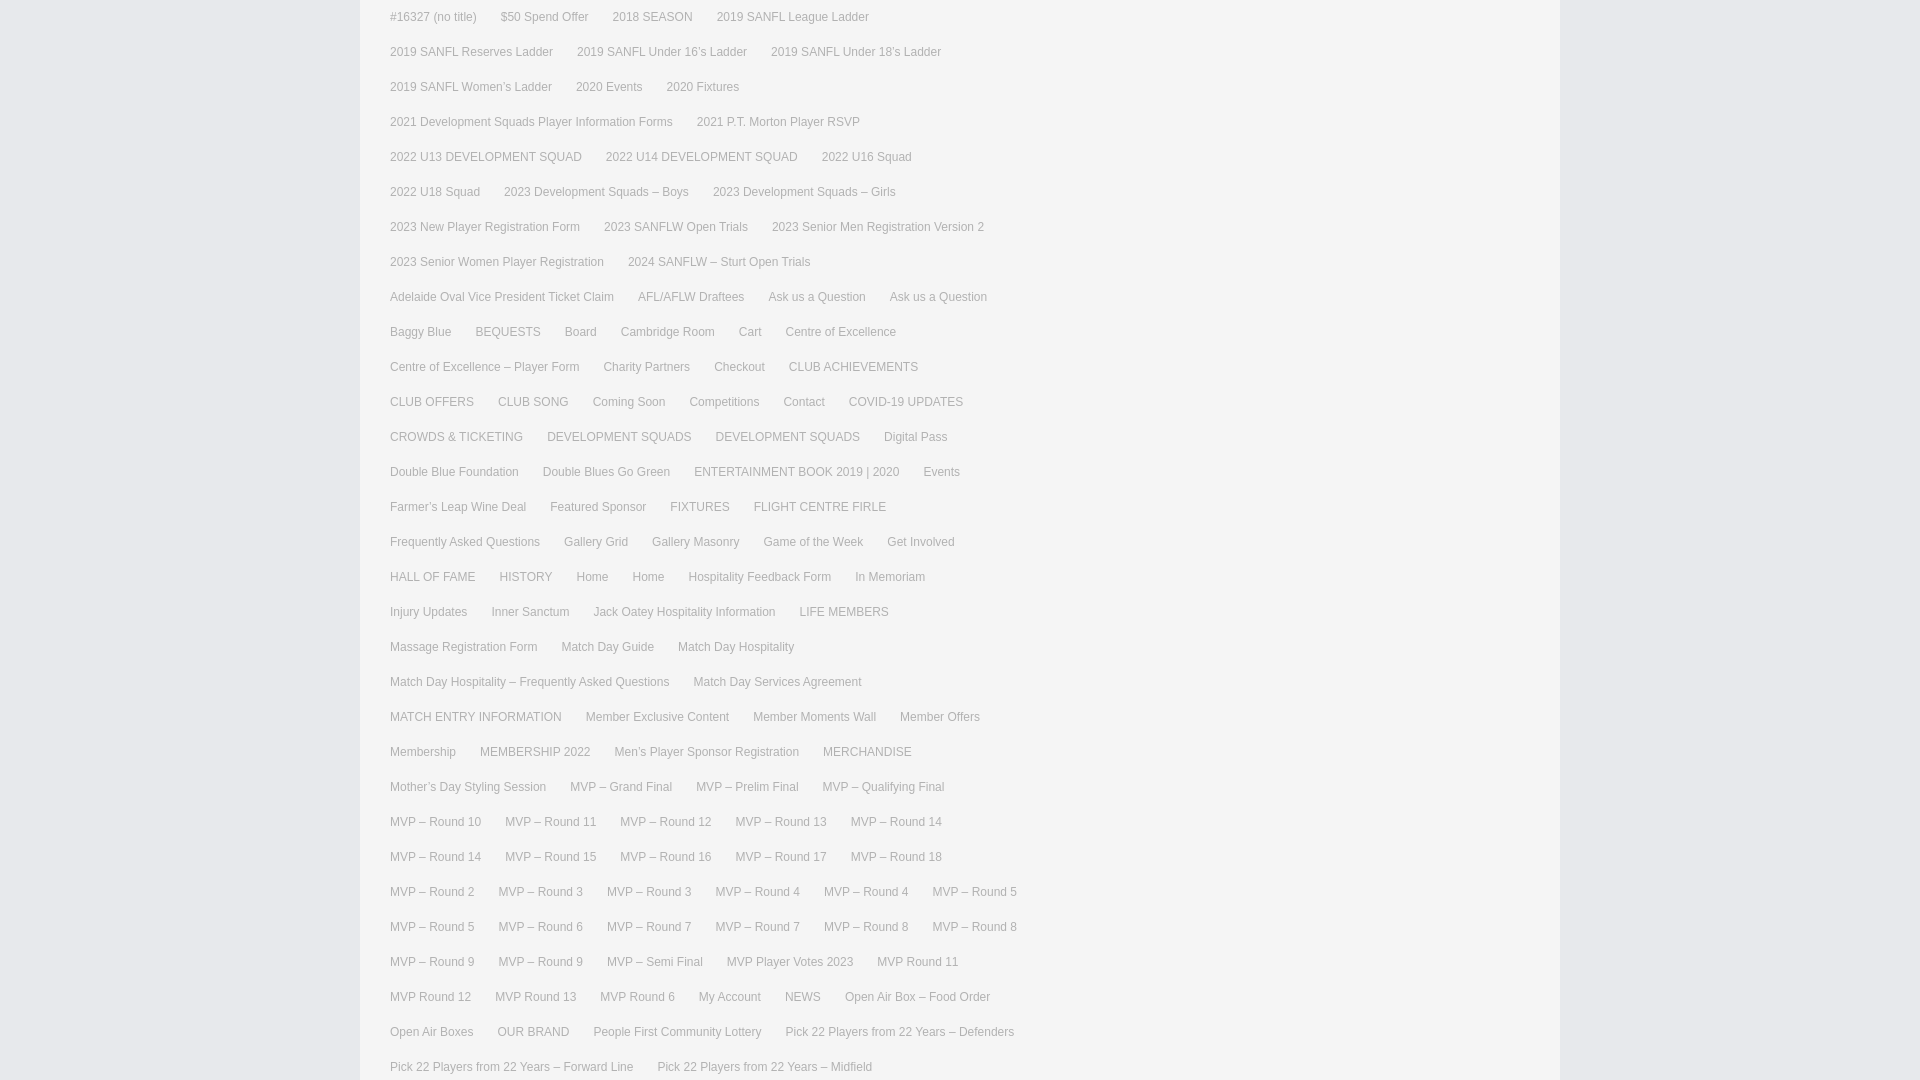 The image size is (1920, 1080). Describe the element at coordinates (938, 297) in the screenshot. I see `Ask us a Question` at that location.